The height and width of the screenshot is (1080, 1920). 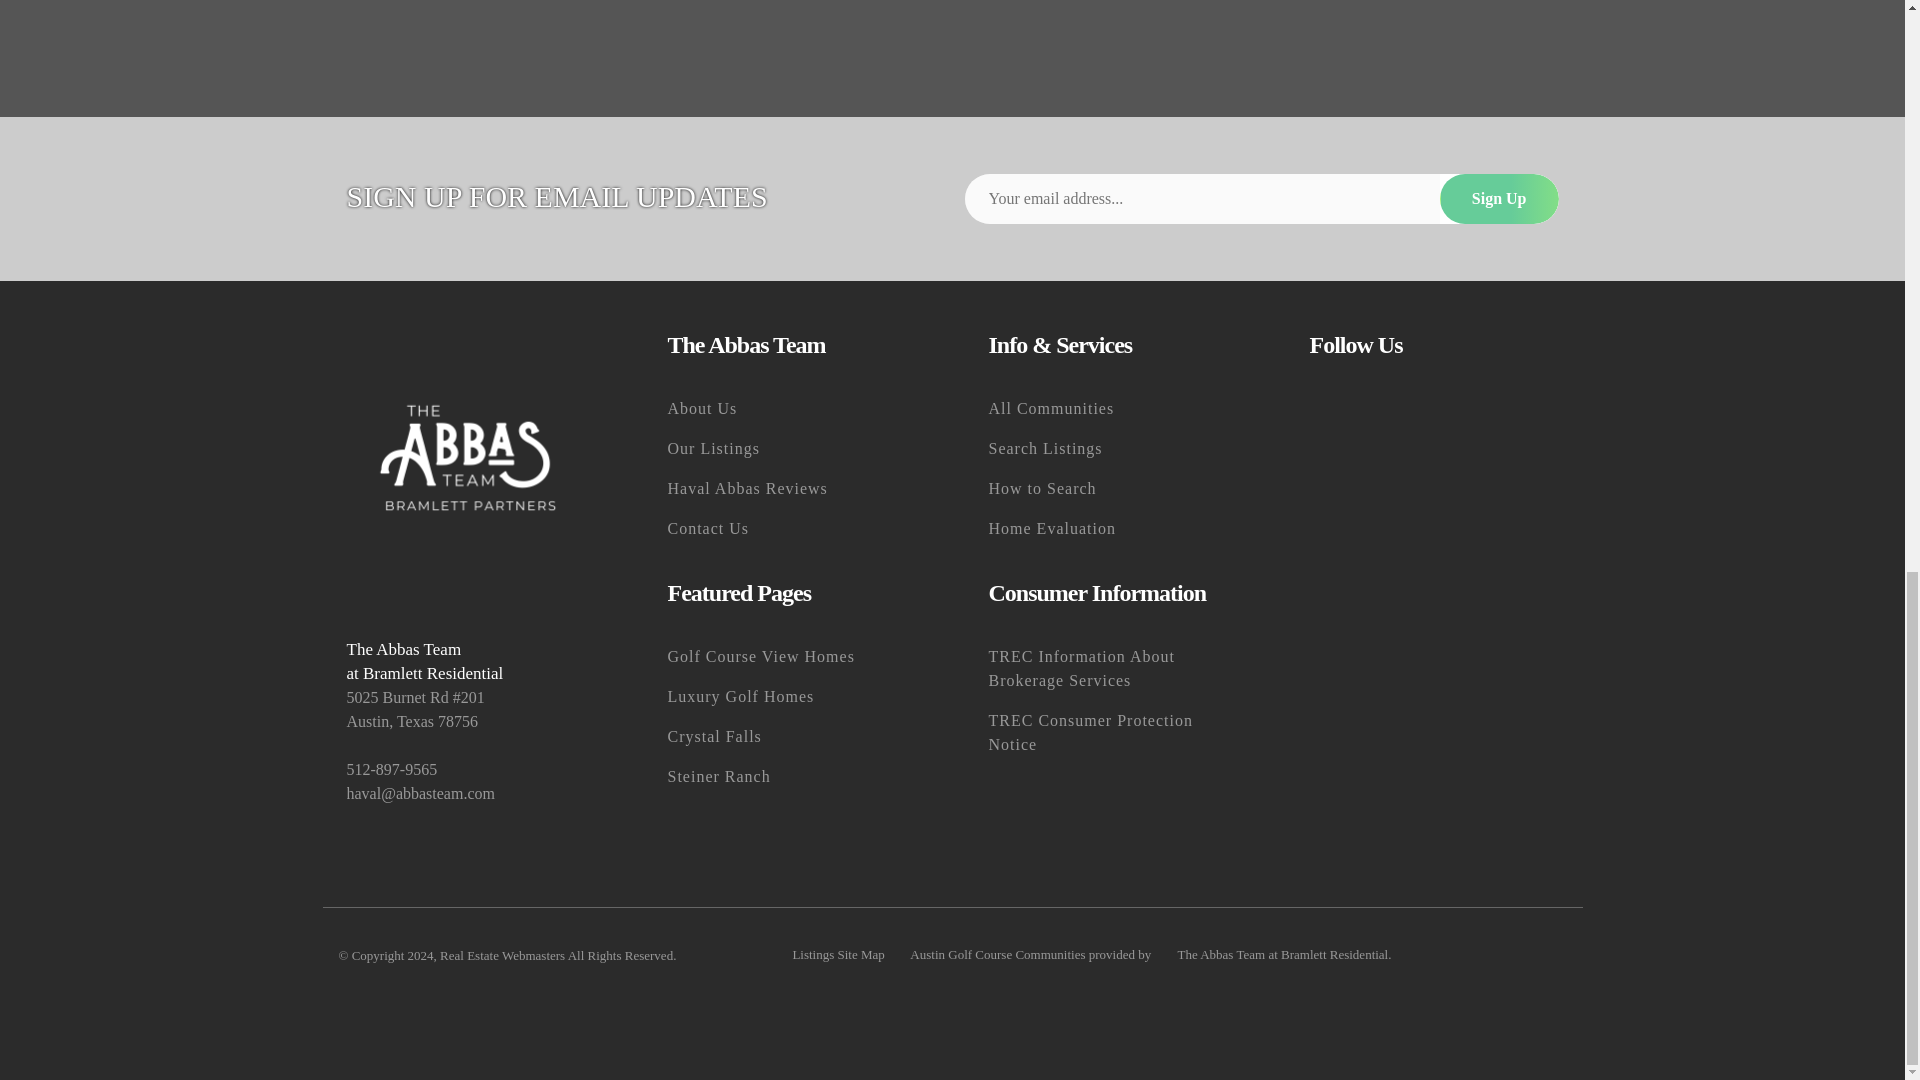 I want to click on Haval Abbas Reviews, so click(x=792, y=488).